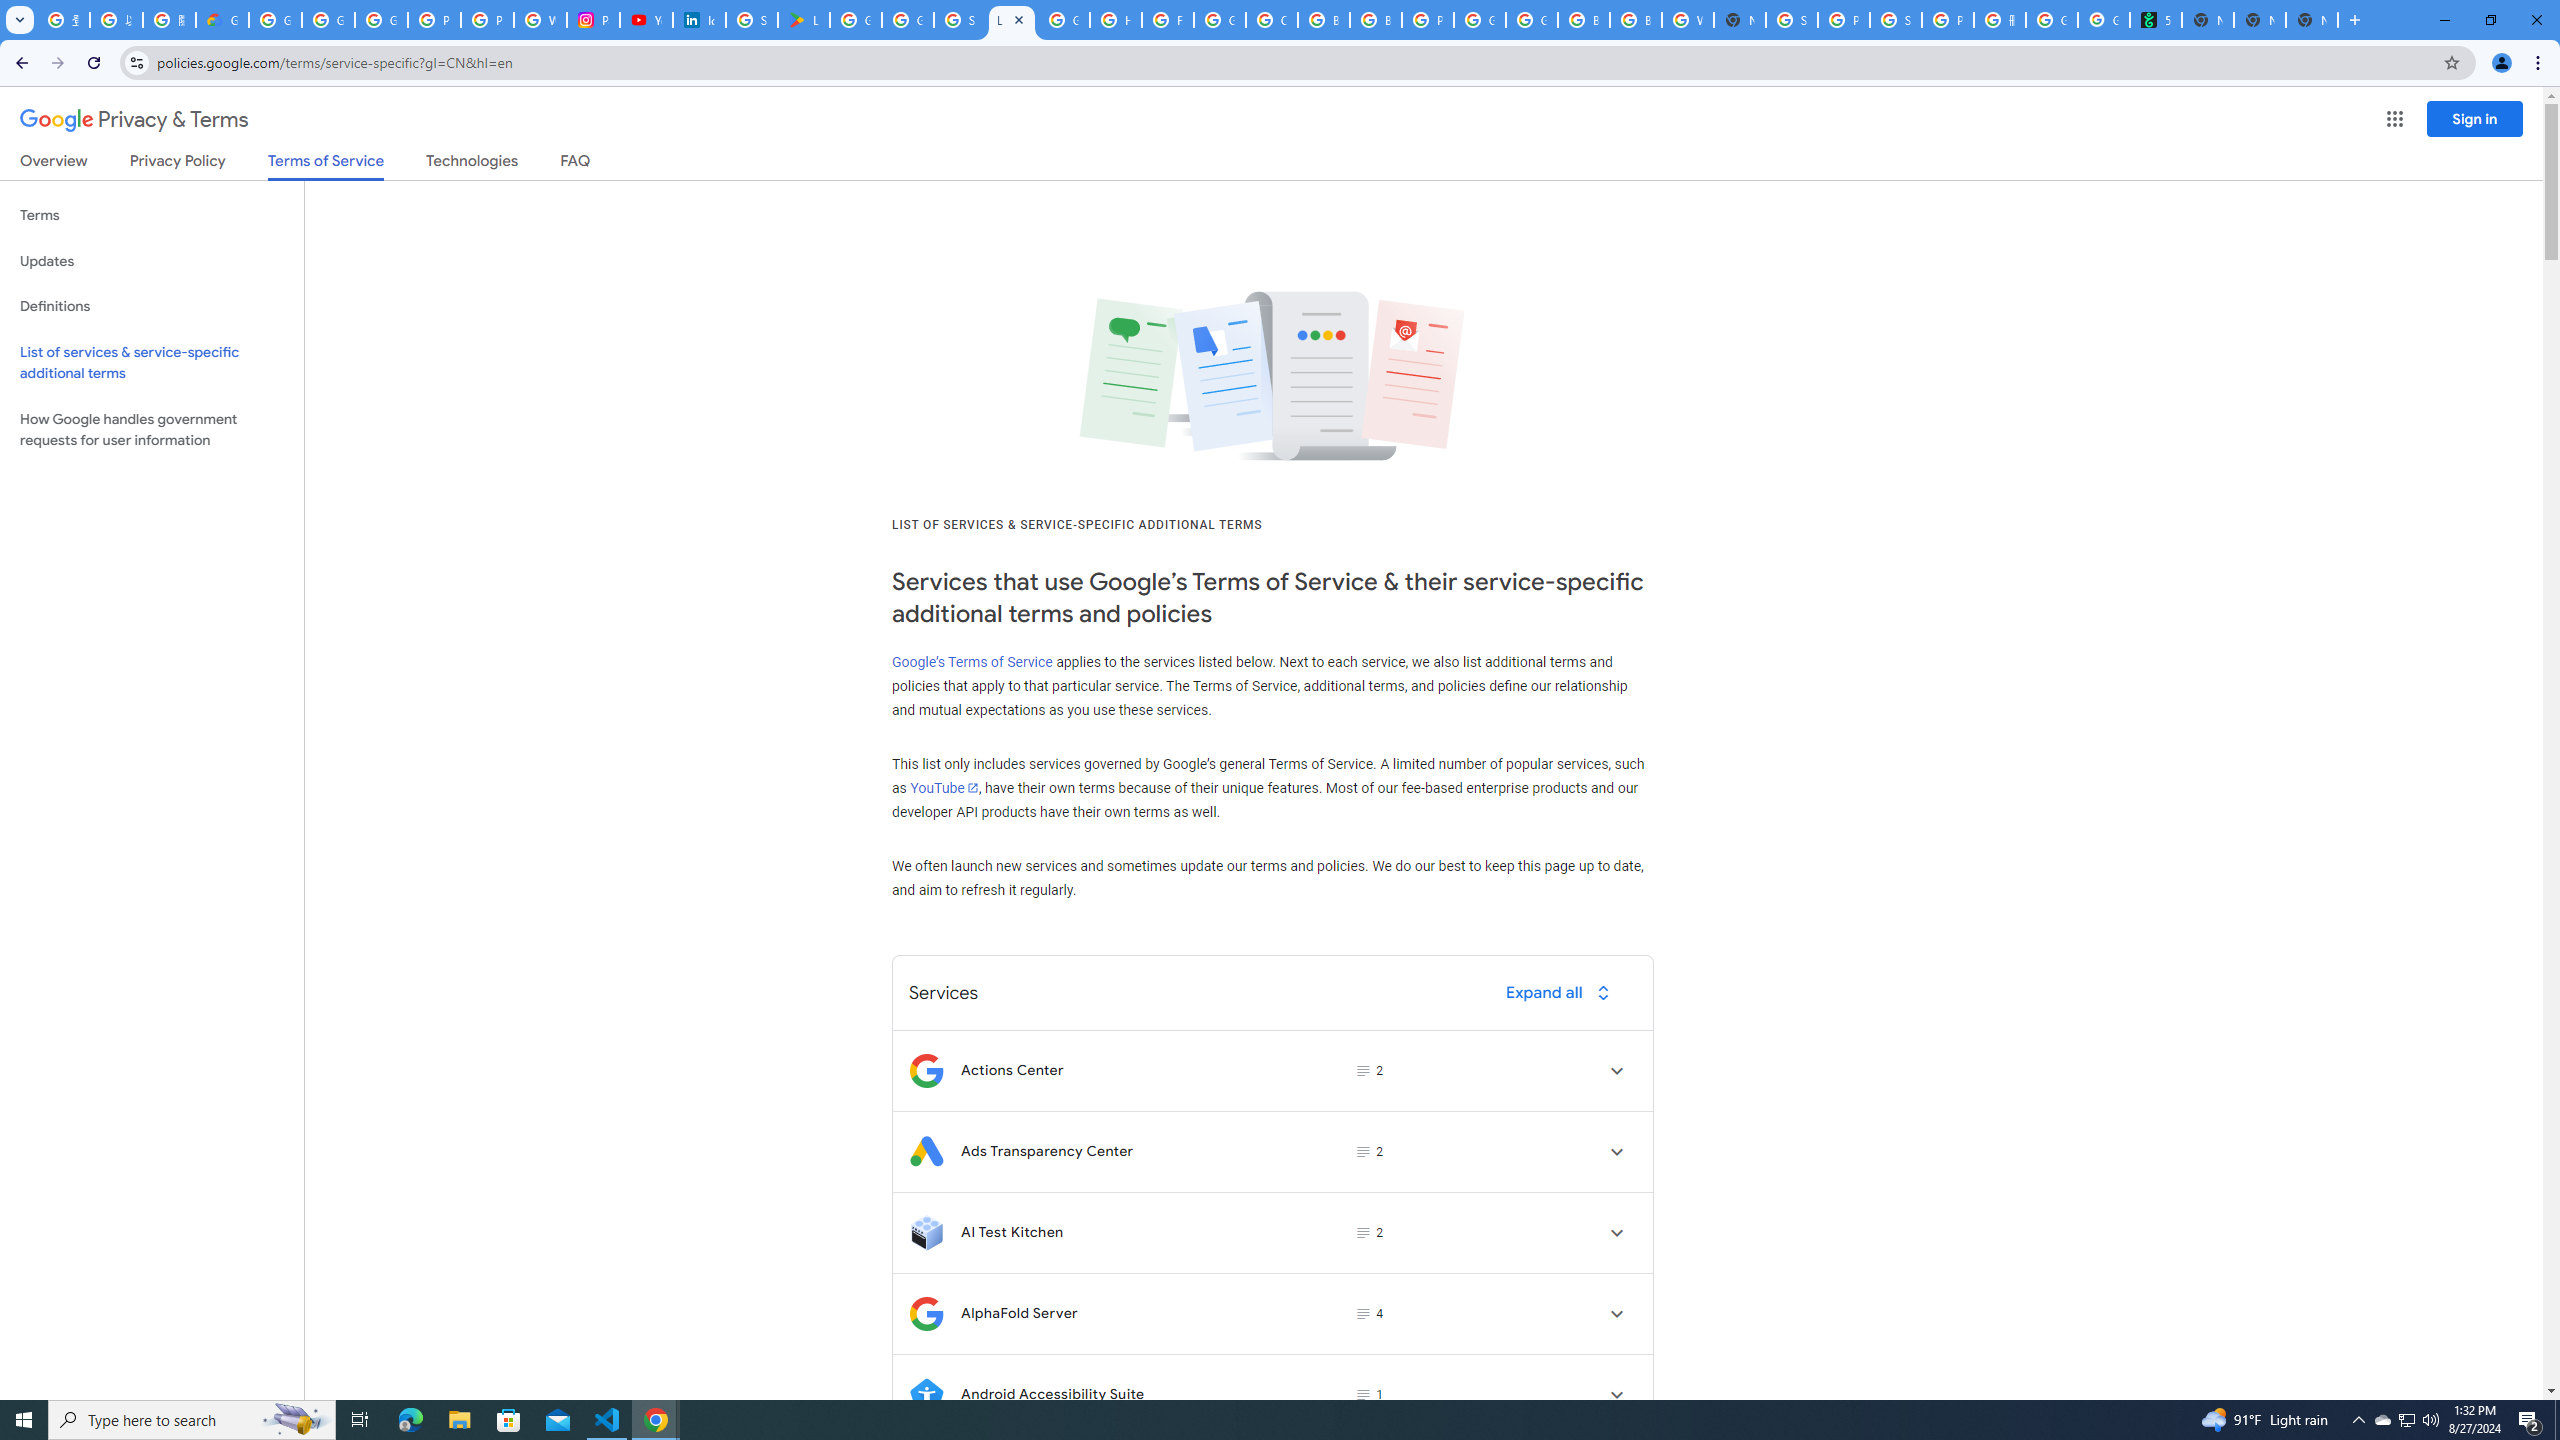  I want to click on Logo for AlphaFold Server, so click(926, 1313).